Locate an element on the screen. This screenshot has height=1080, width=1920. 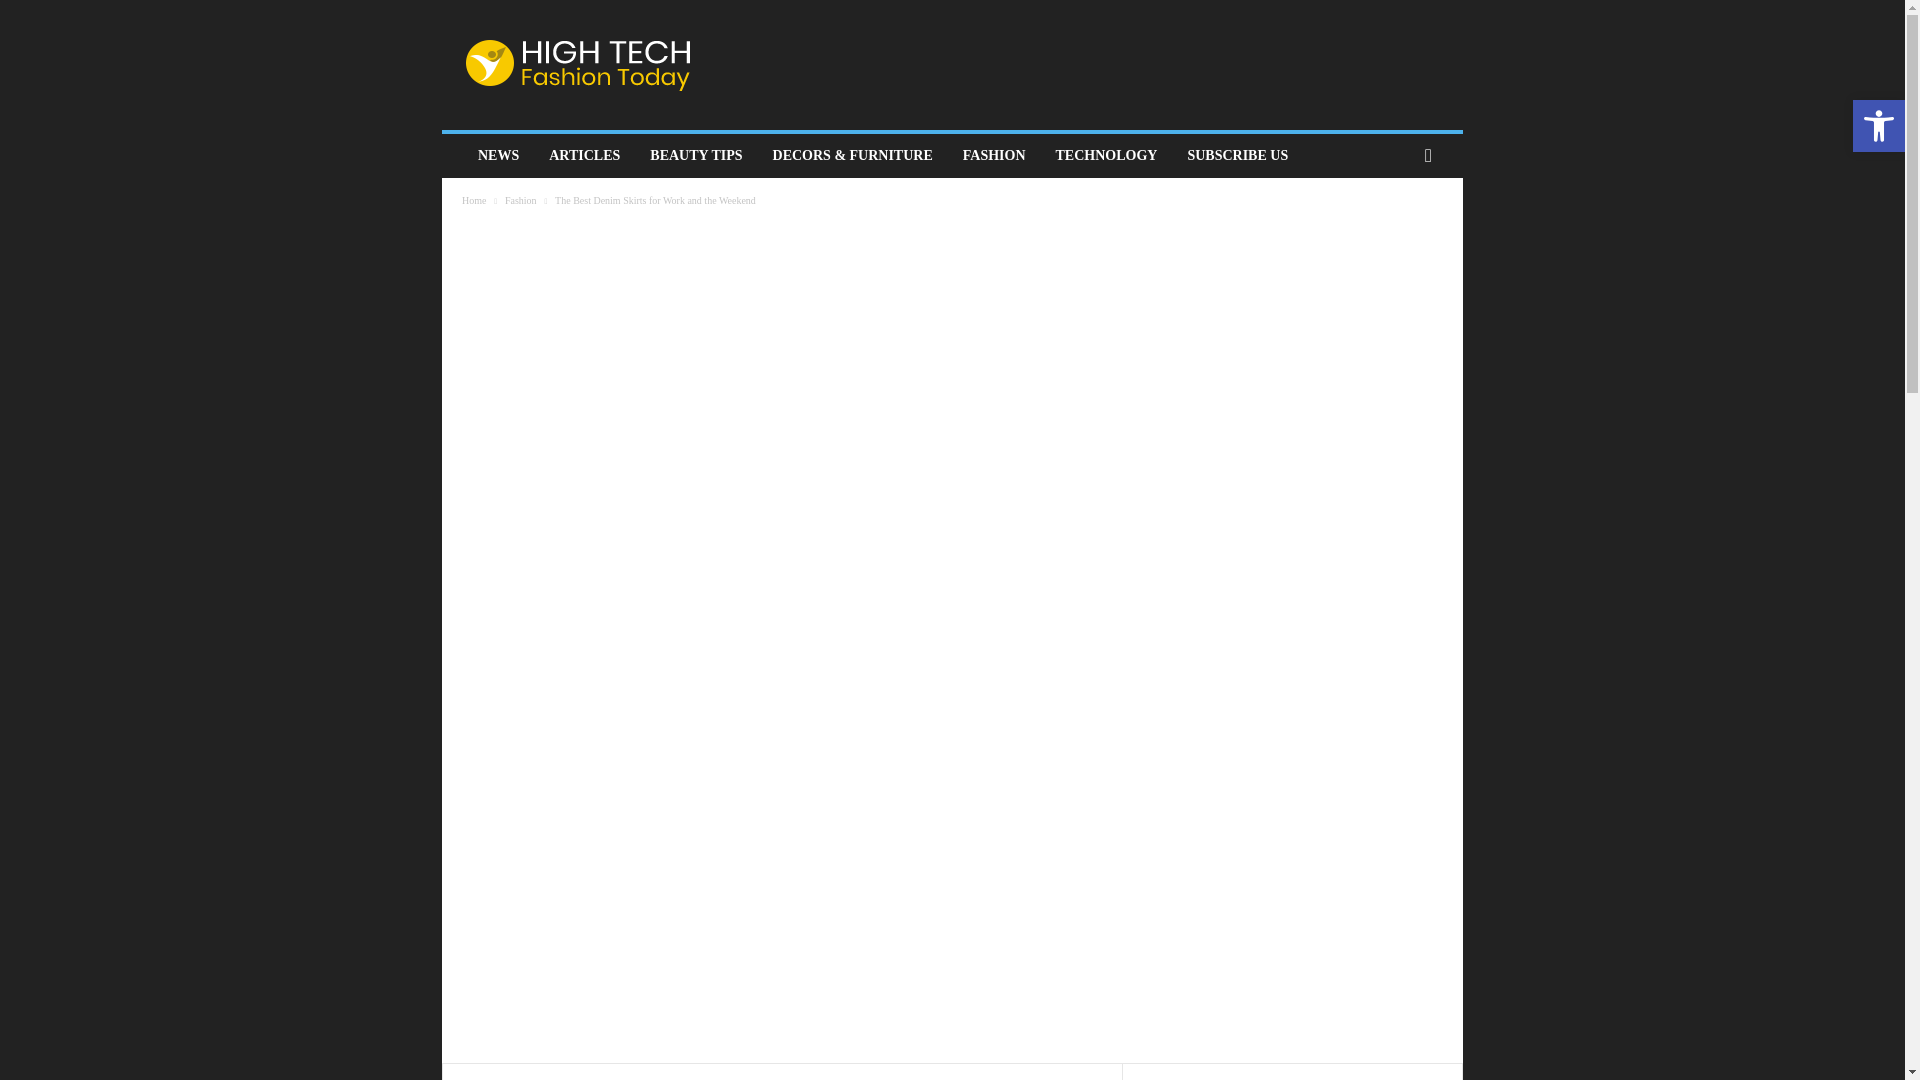
FASHION is located at coordinates (994, 156).